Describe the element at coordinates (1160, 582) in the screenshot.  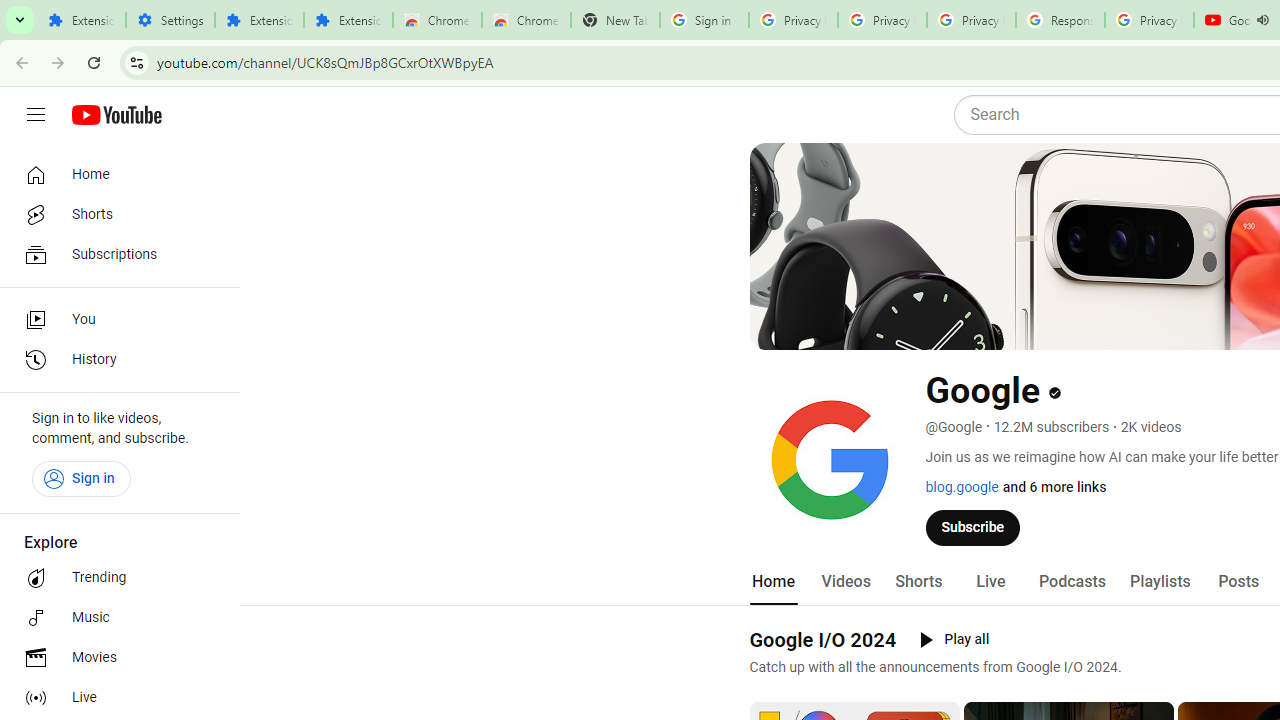
I see `Playlists` at that location.